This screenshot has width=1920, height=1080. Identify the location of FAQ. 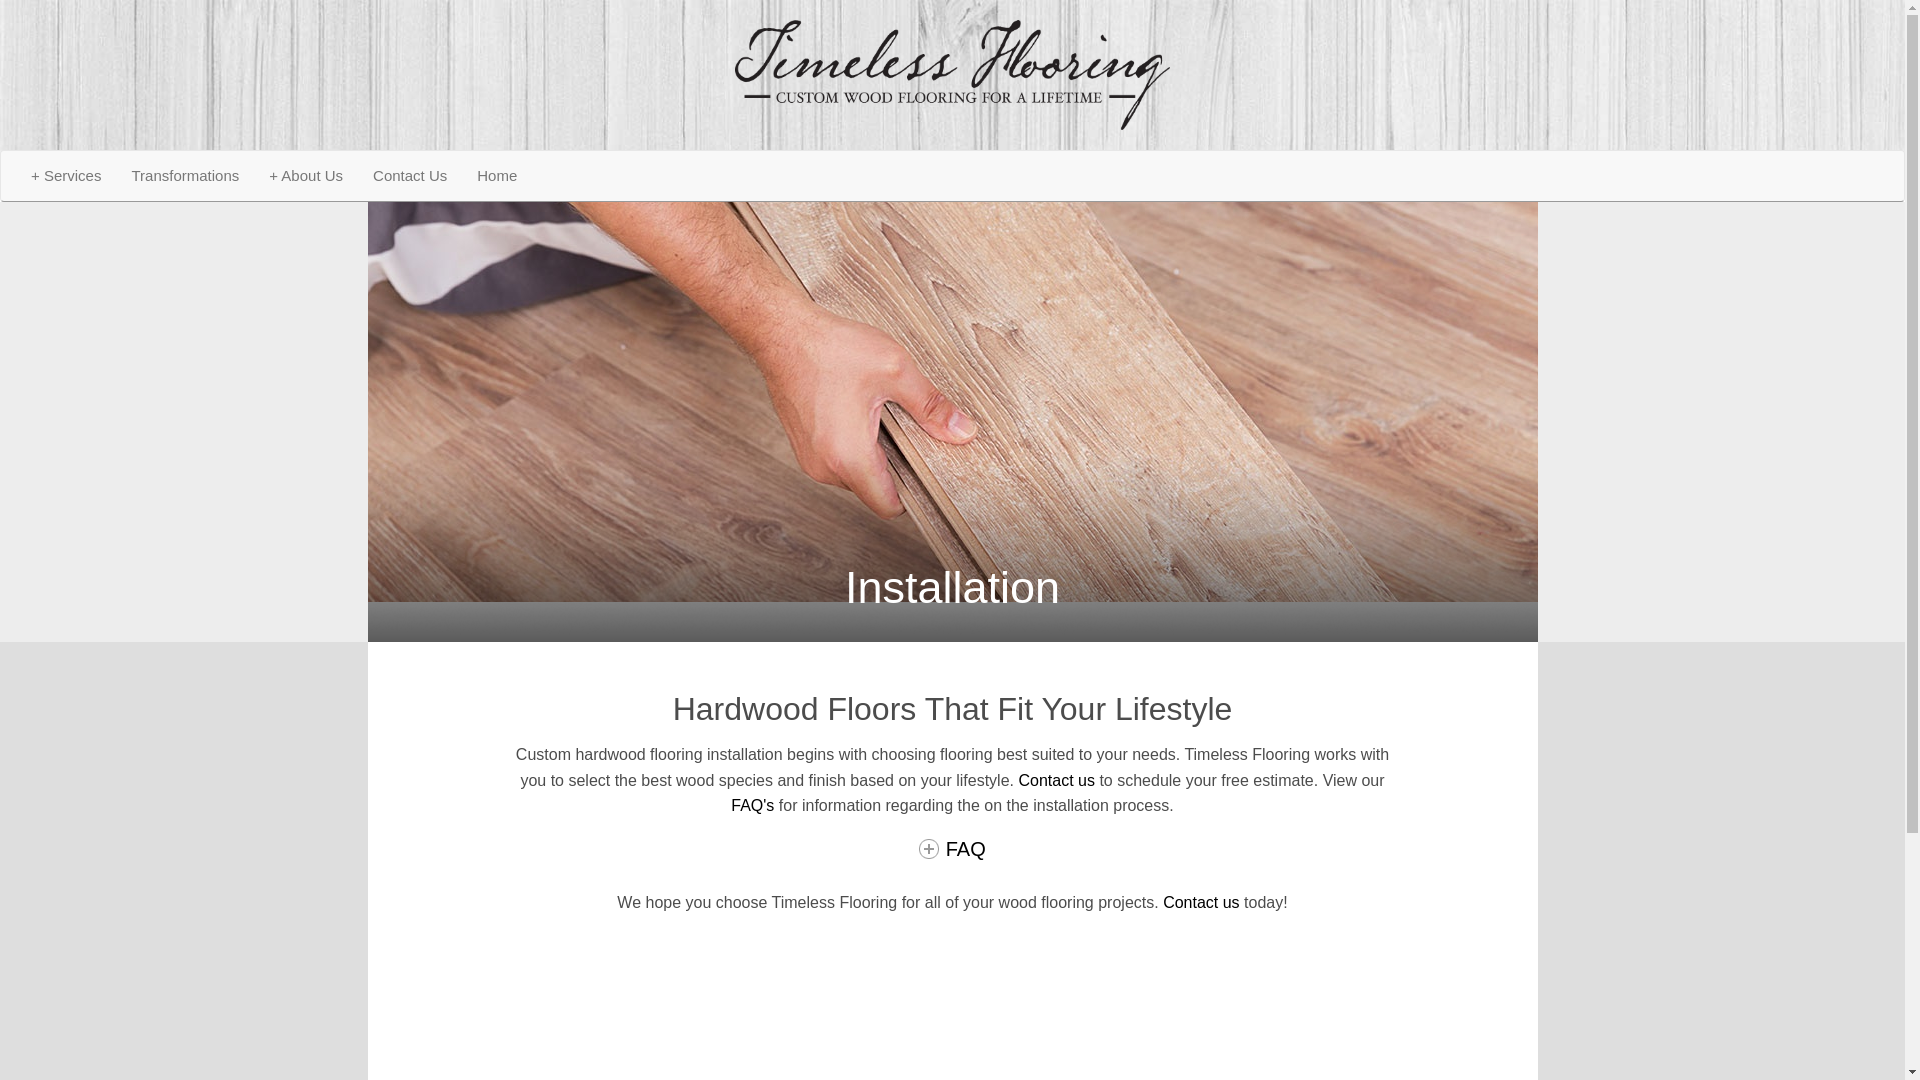
(952, 848).